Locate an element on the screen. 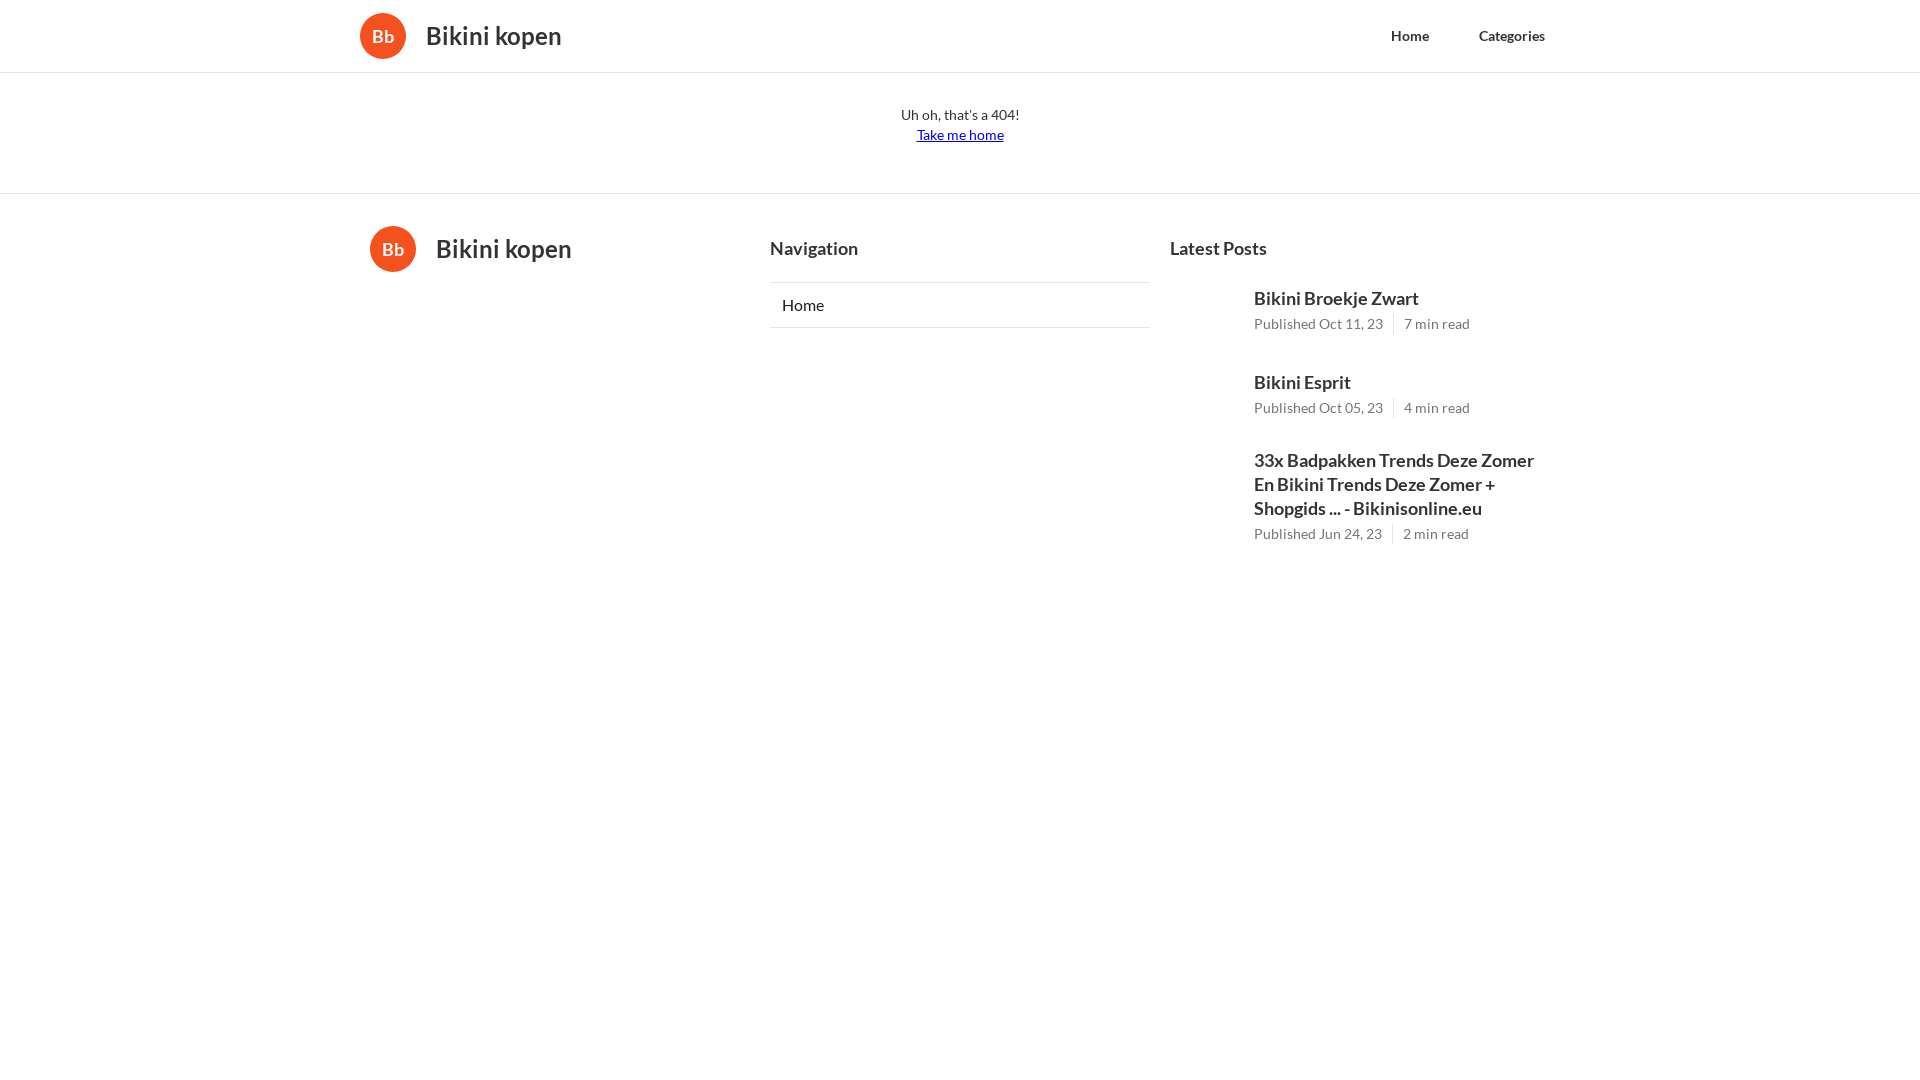 The width and height of the screenshot is (1920, 1080). Categories is located at coordinates (1512, 36).